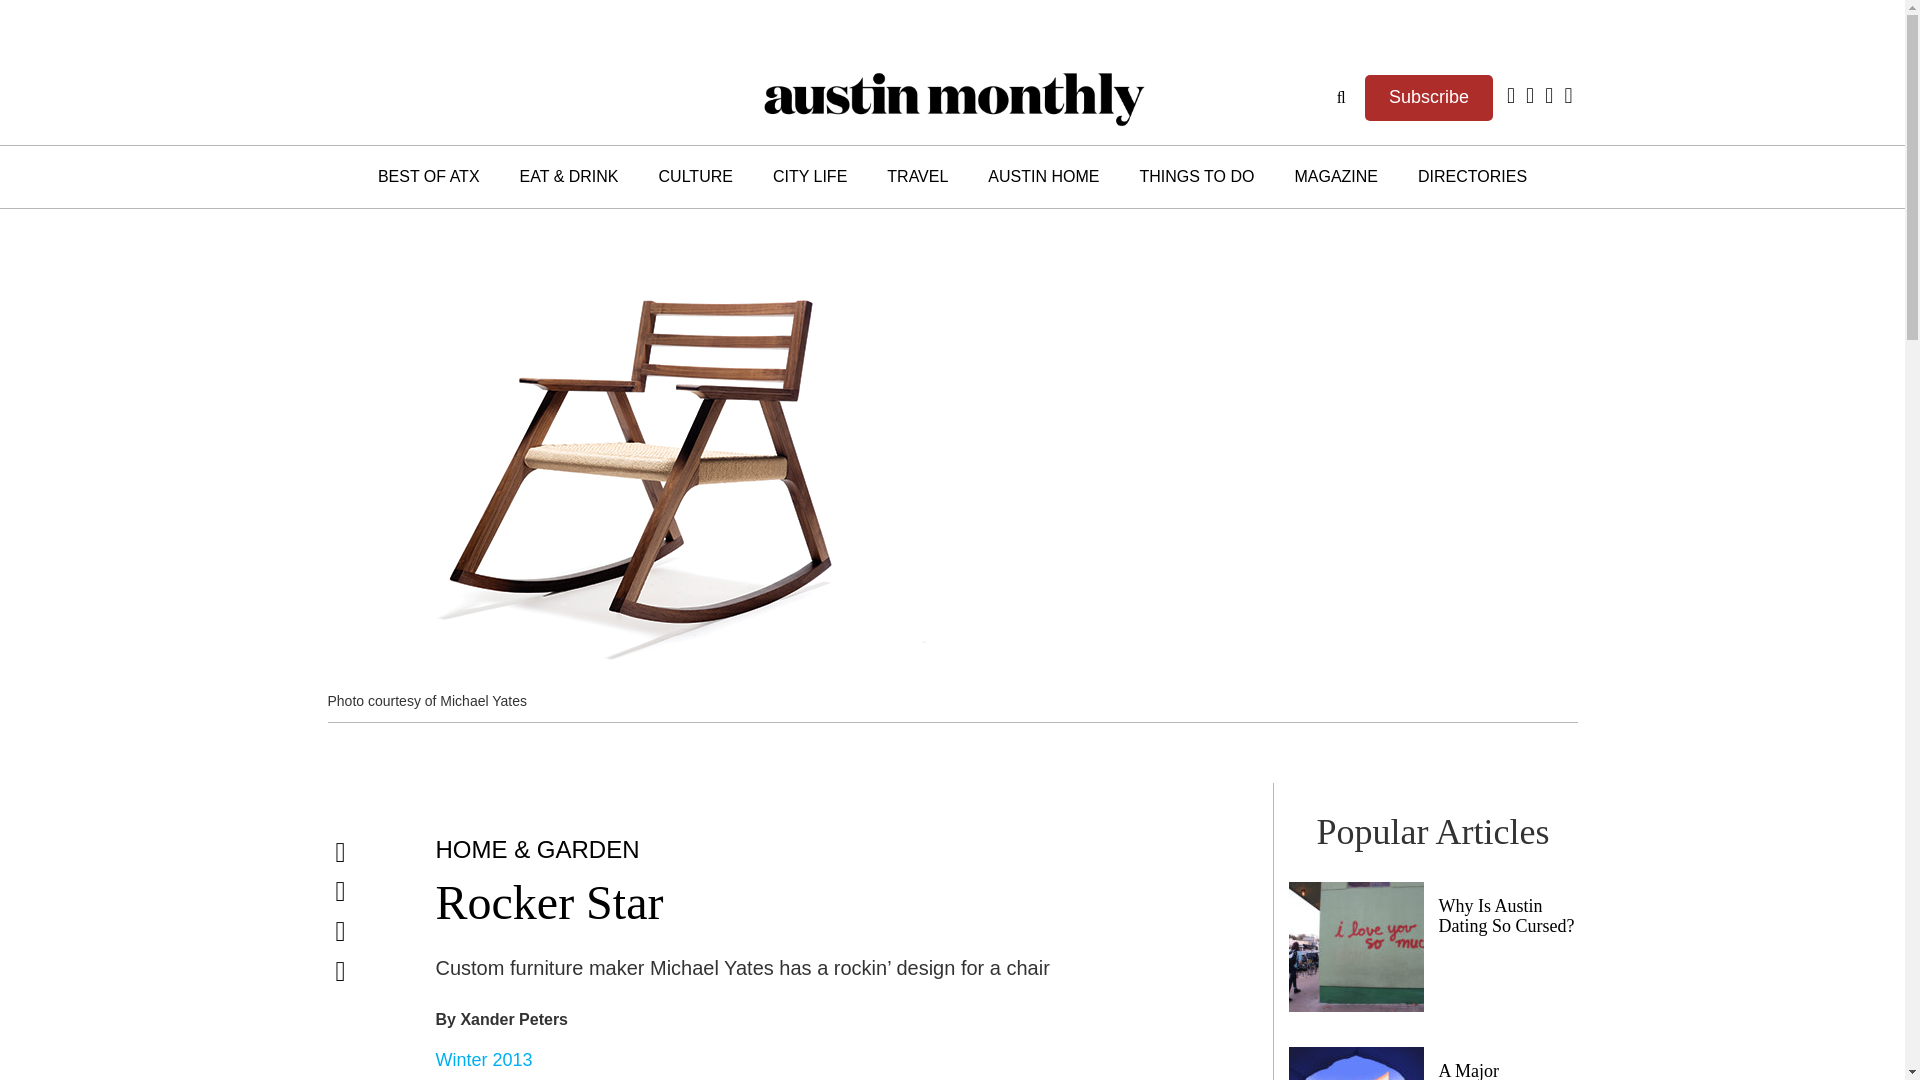 The height and width of the screenshot is (1080, 1920). I want to click on Winter 2013, so click(484, 1060).